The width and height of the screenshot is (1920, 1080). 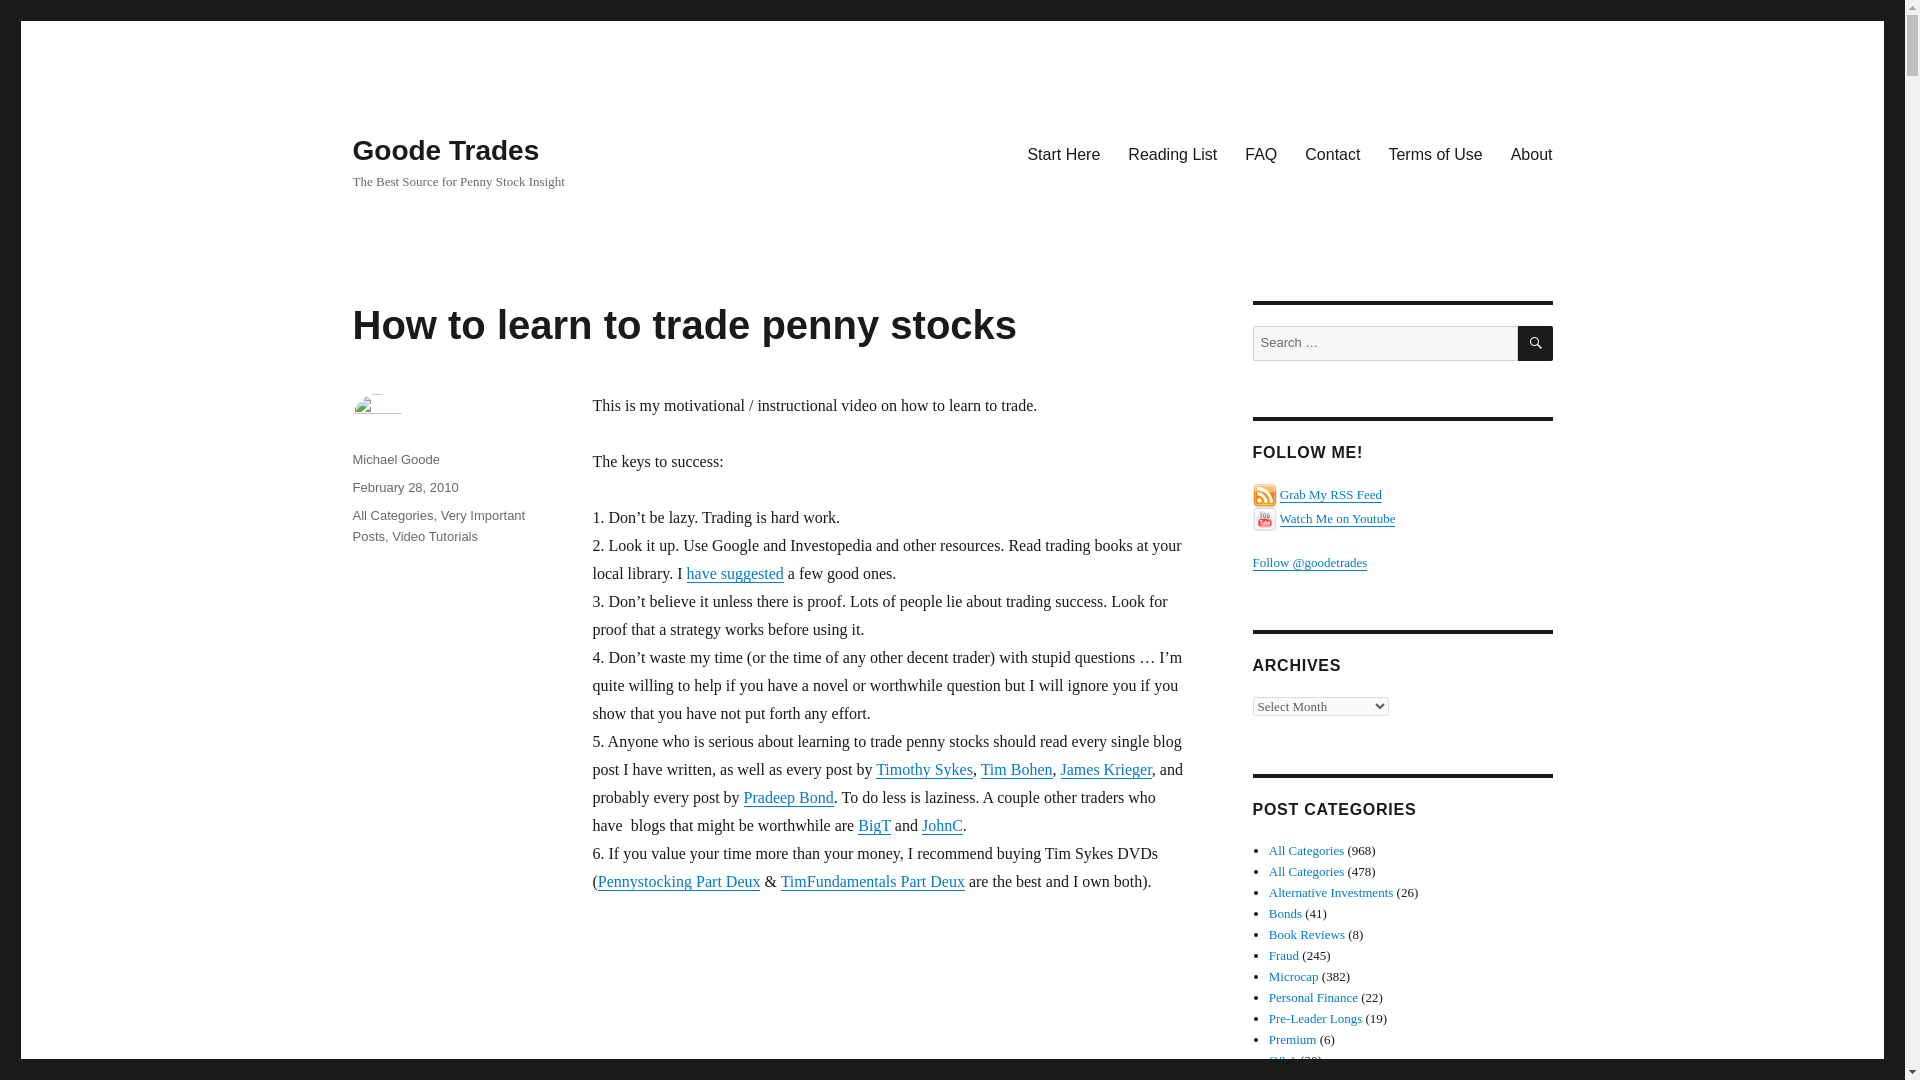 I want to click on BigT, so click(x=874, y=824).